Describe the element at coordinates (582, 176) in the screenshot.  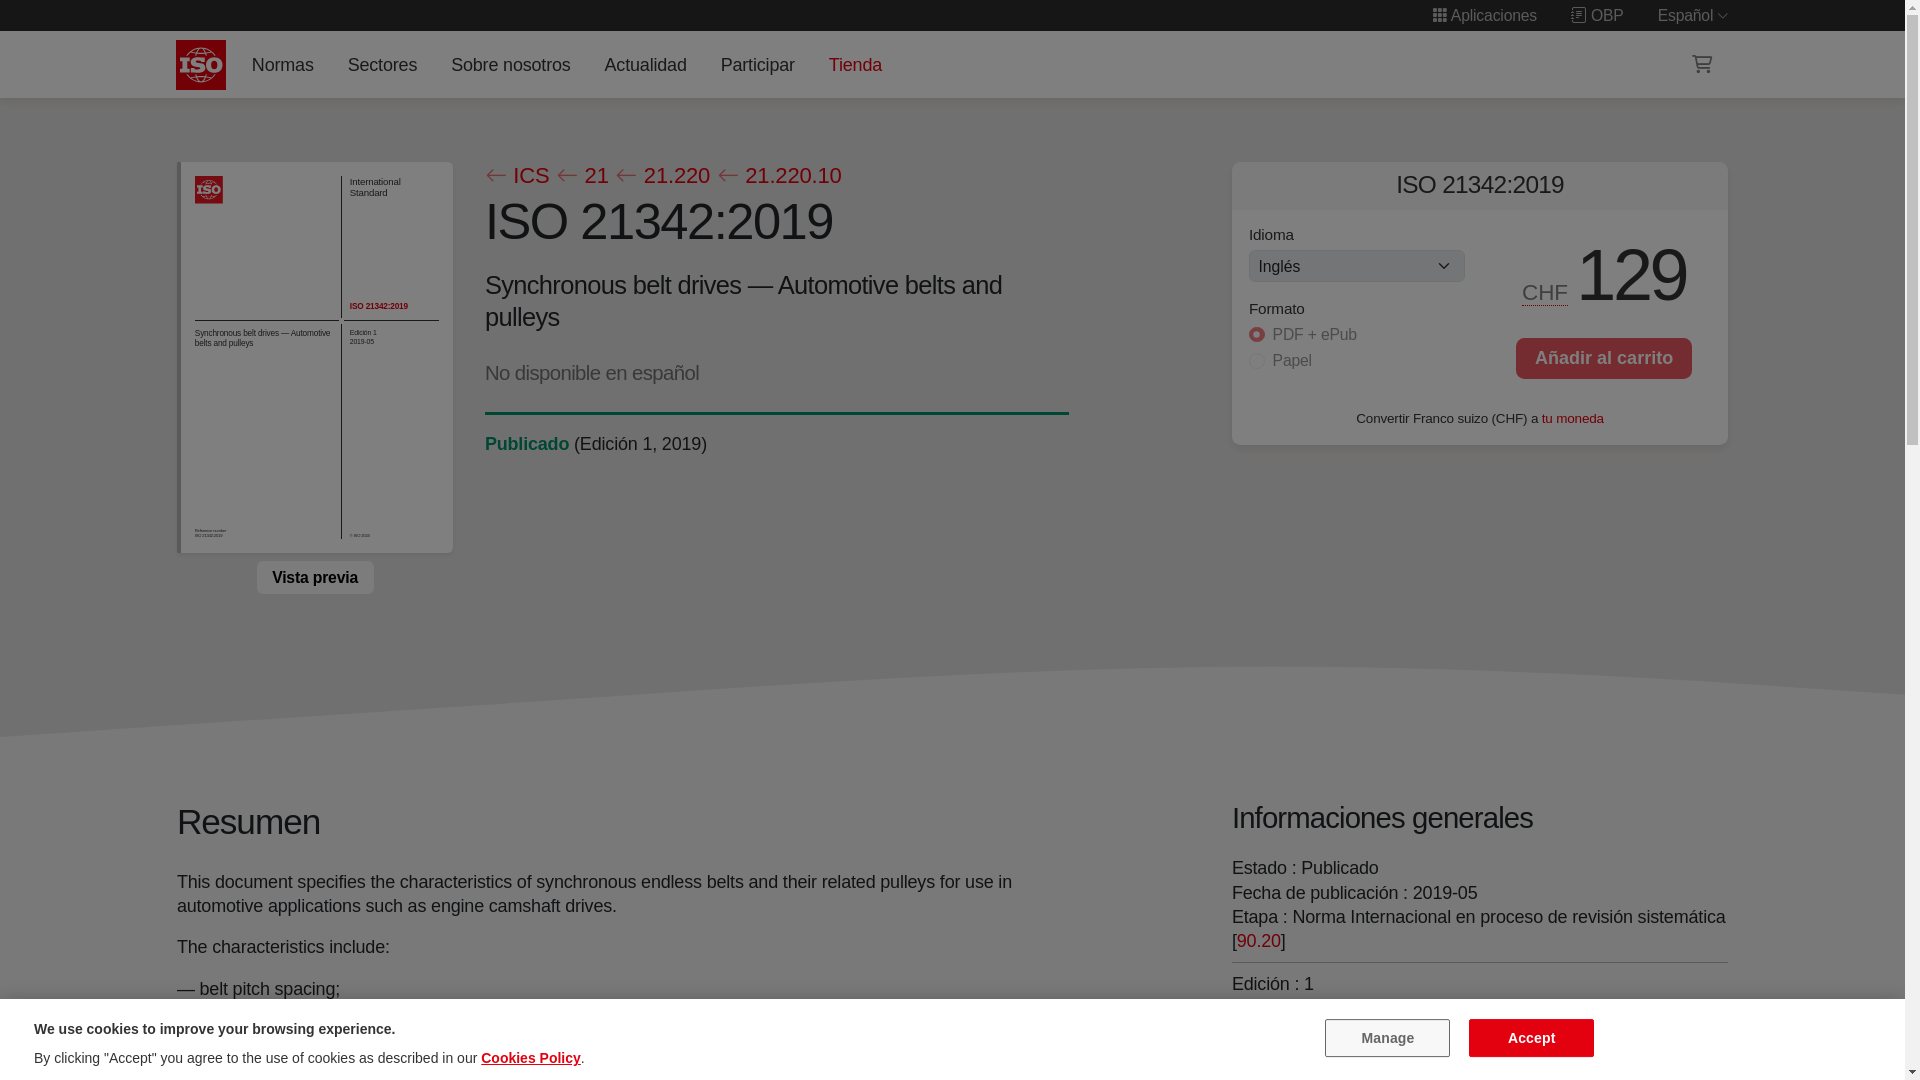
I see `21` at that location.